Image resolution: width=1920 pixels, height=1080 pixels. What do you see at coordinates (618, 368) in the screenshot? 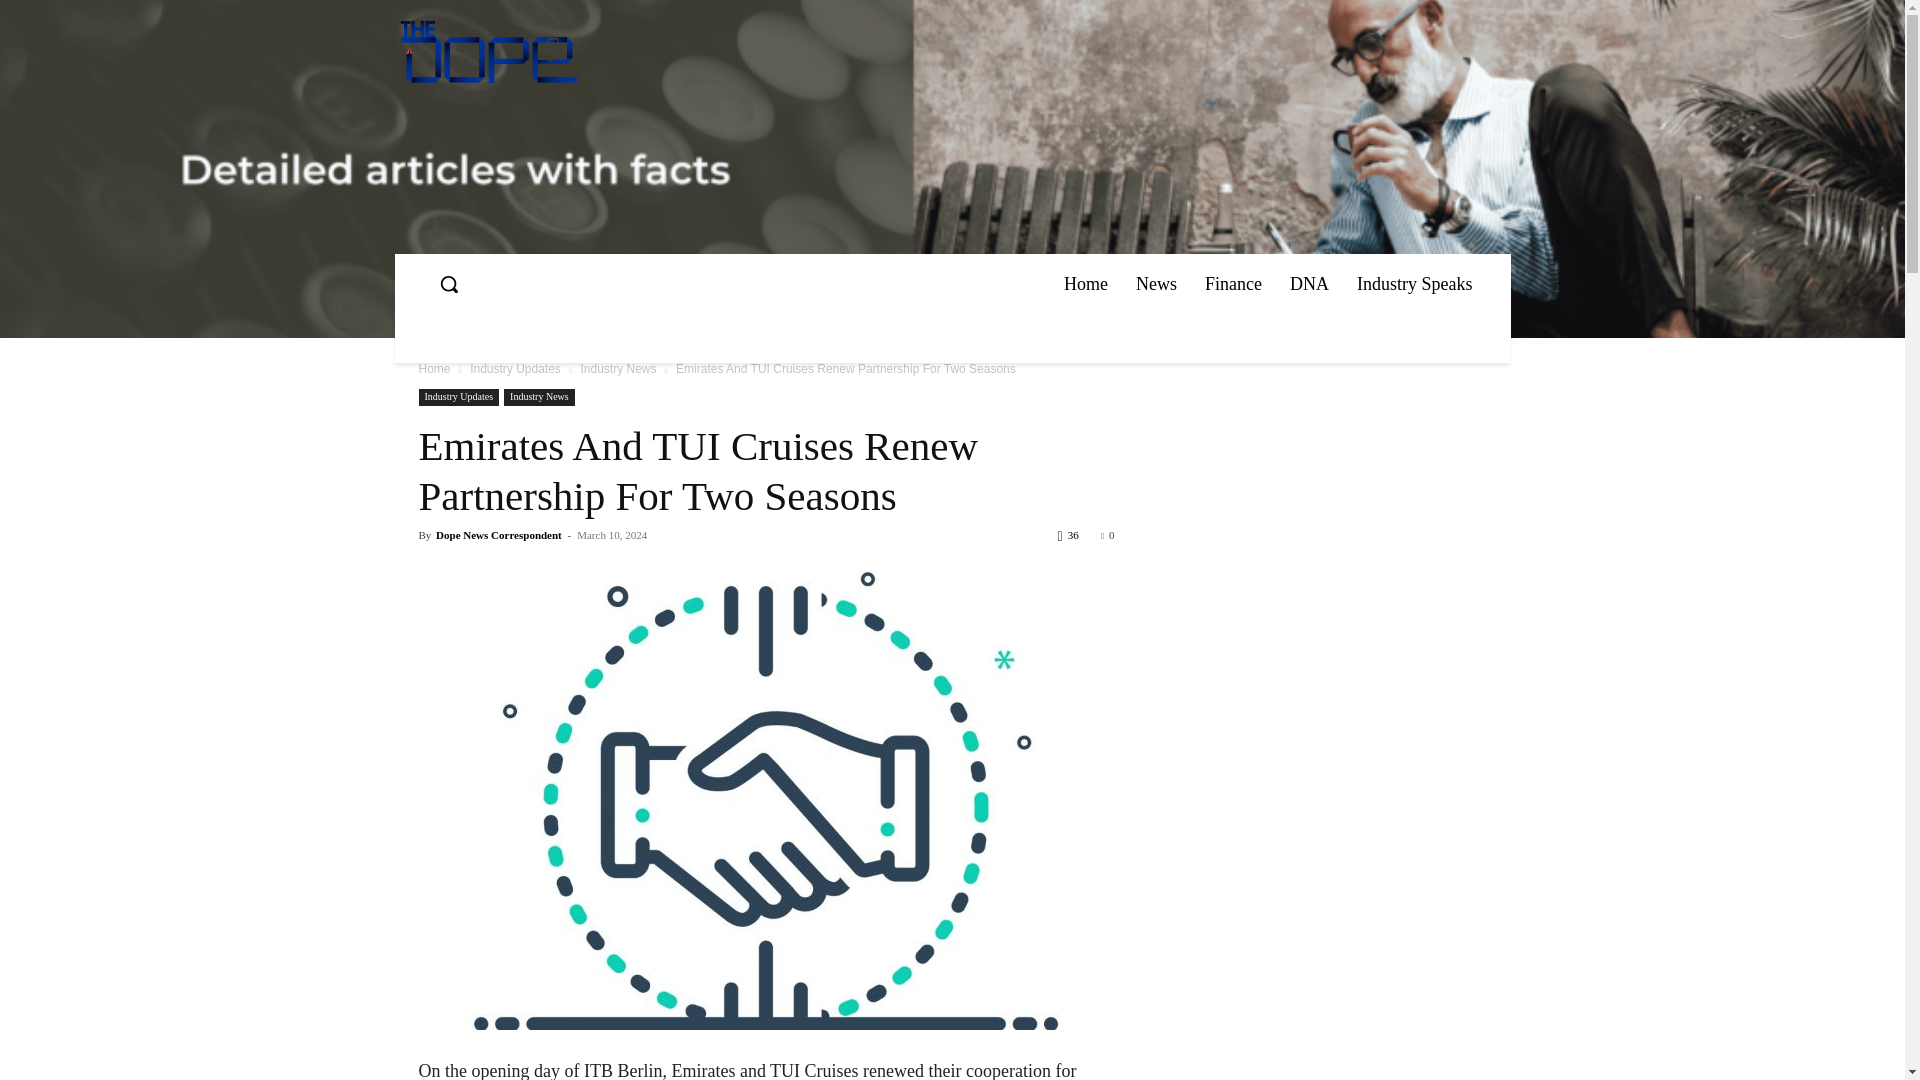
I see `Industry News` at bounding box center [618, 368].